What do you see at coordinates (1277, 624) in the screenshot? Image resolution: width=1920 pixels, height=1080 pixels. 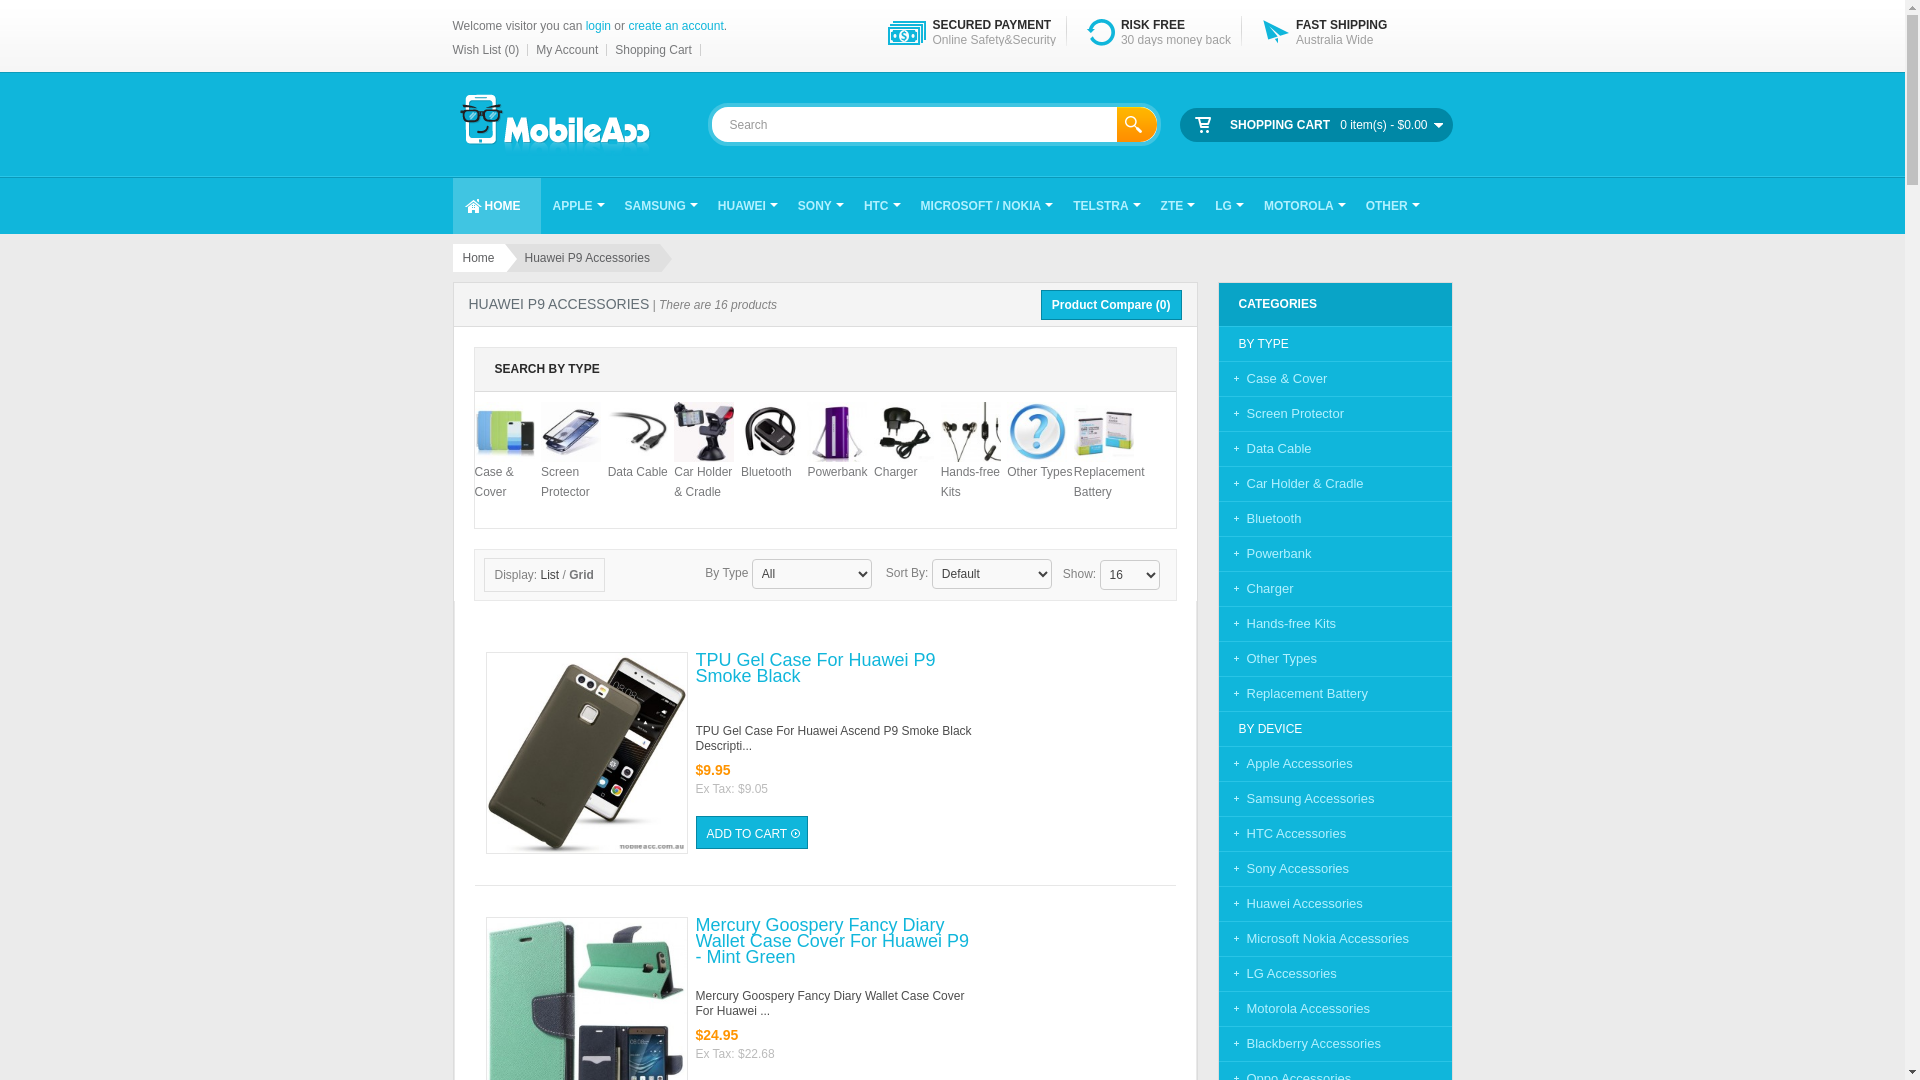 I see `Hands-free Kits` at bounding box center [1277, 624].